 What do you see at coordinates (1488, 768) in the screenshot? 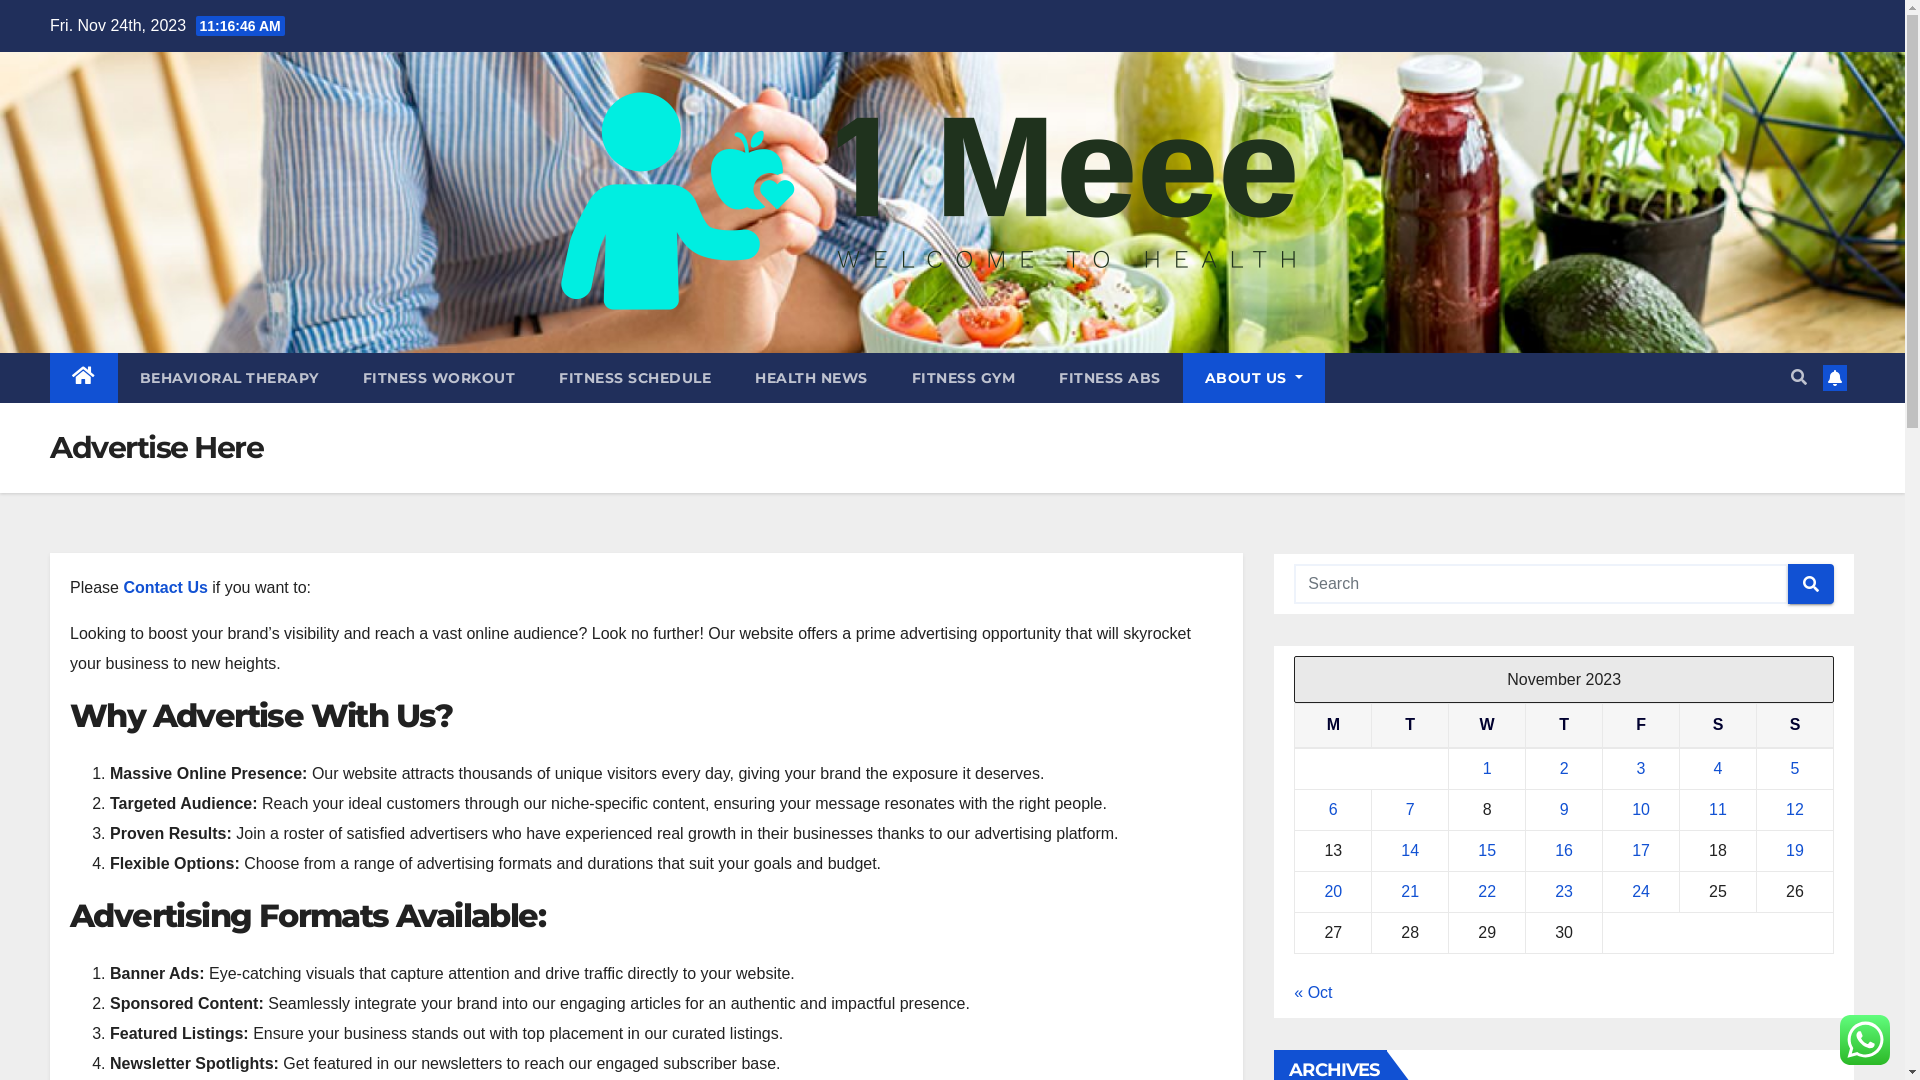
I see `1` at bounding box center [1488, 768].